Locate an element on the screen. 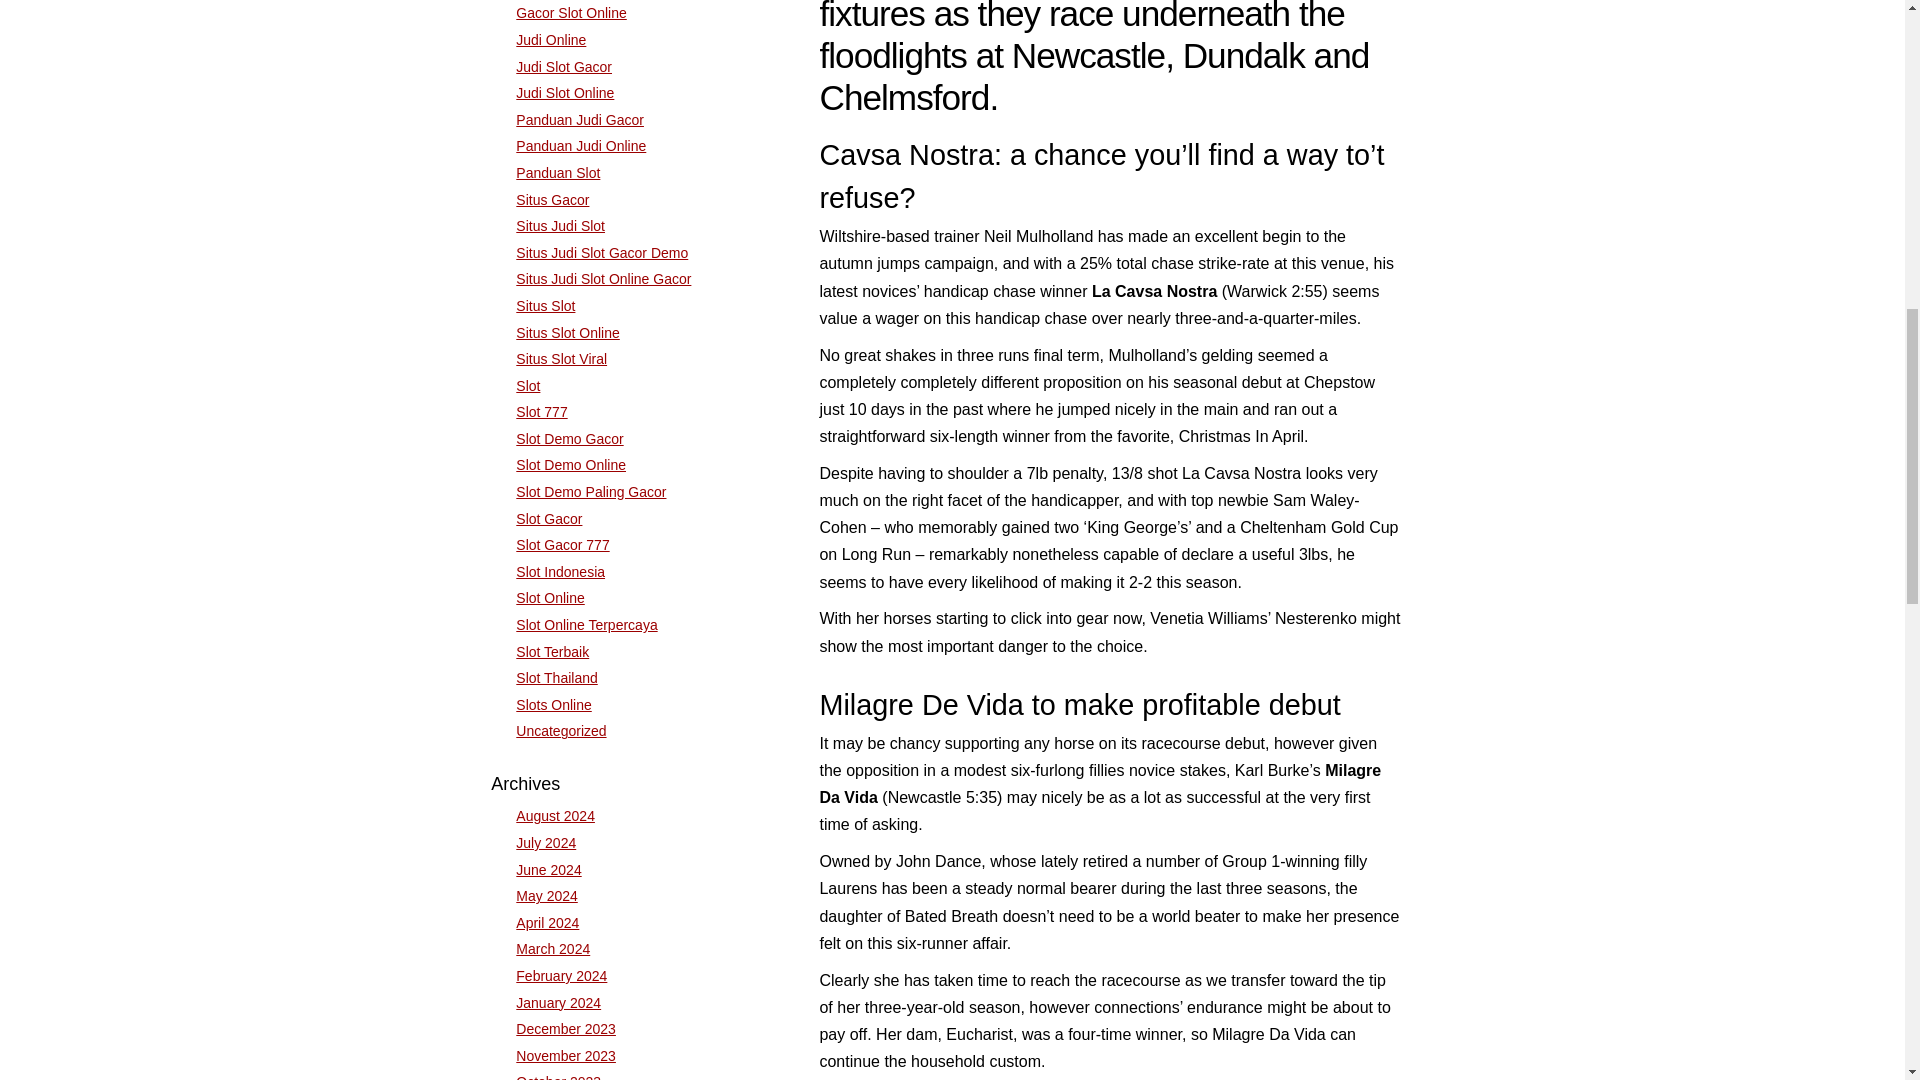  Situs Slot Viral is located at coordinates (561, 359).